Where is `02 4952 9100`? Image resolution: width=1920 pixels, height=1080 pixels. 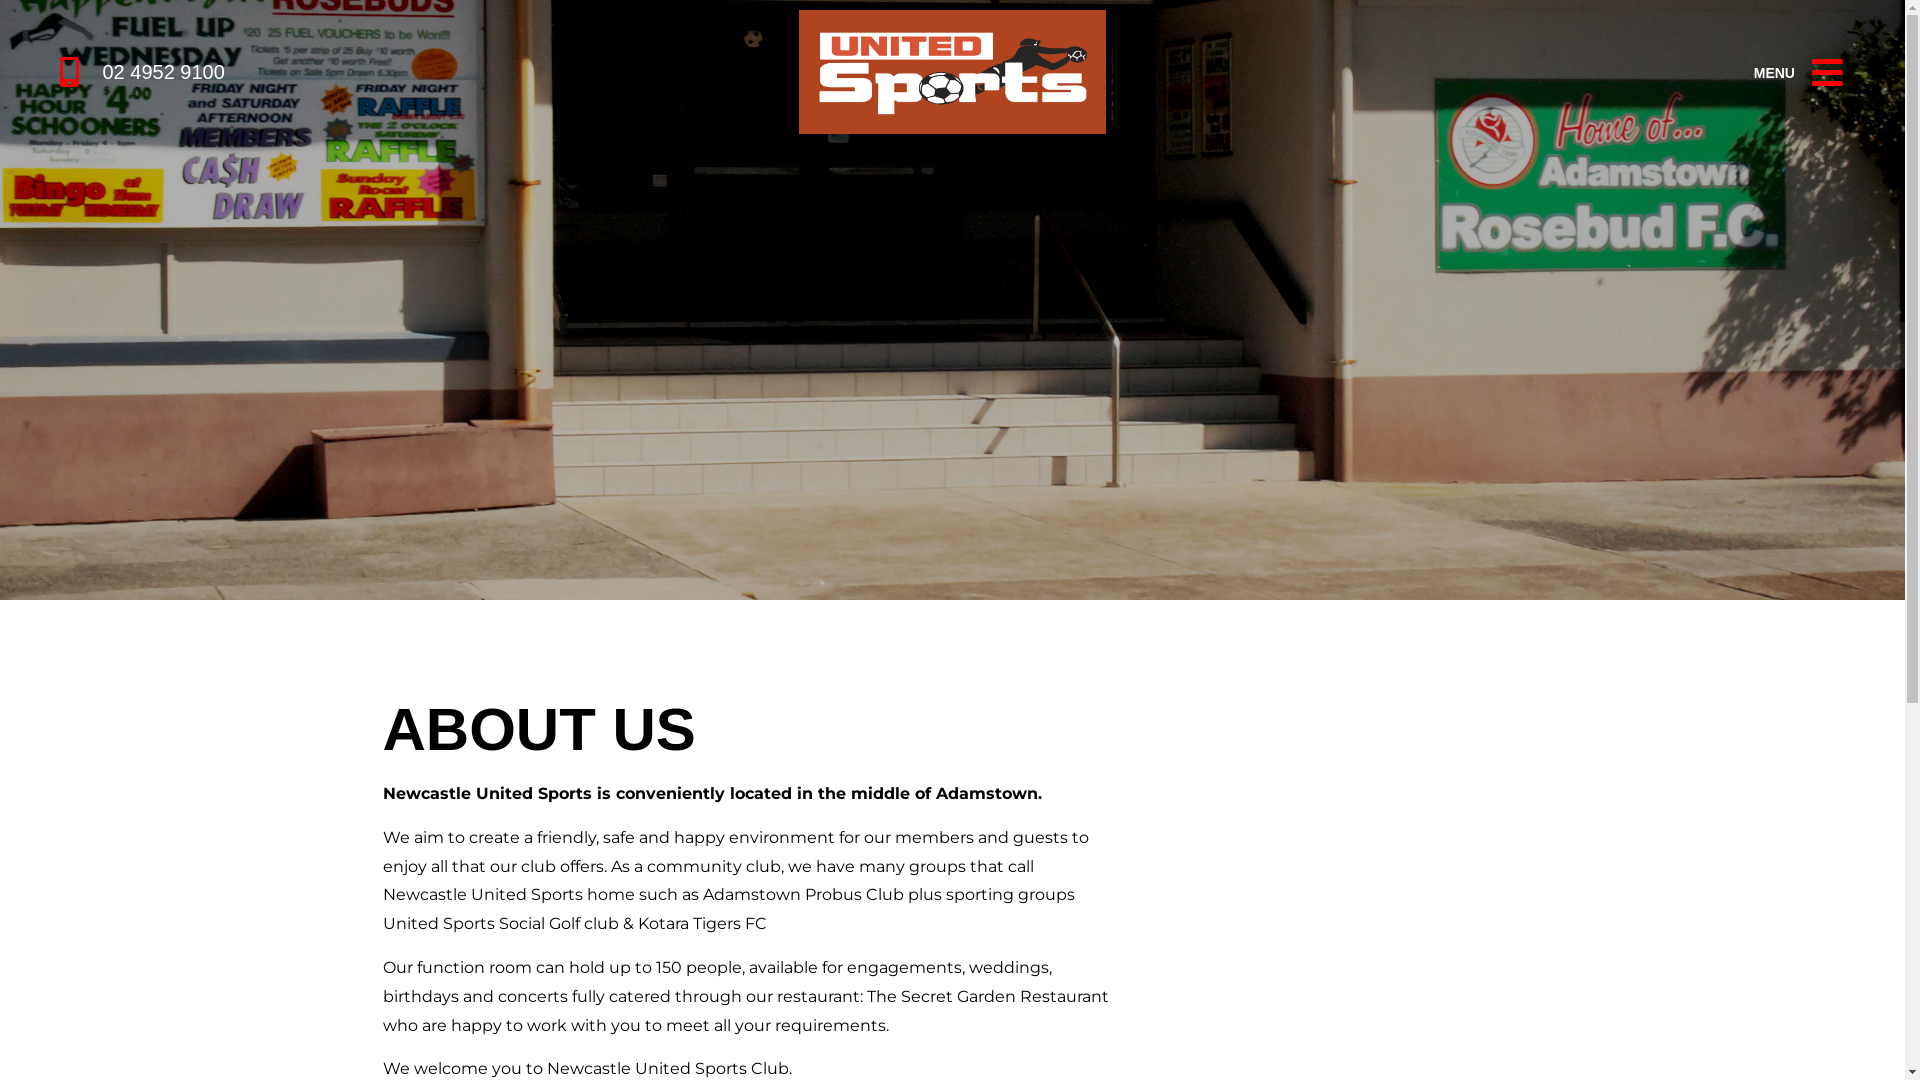
02 4952 9100 is located at coordinates (342, 72).